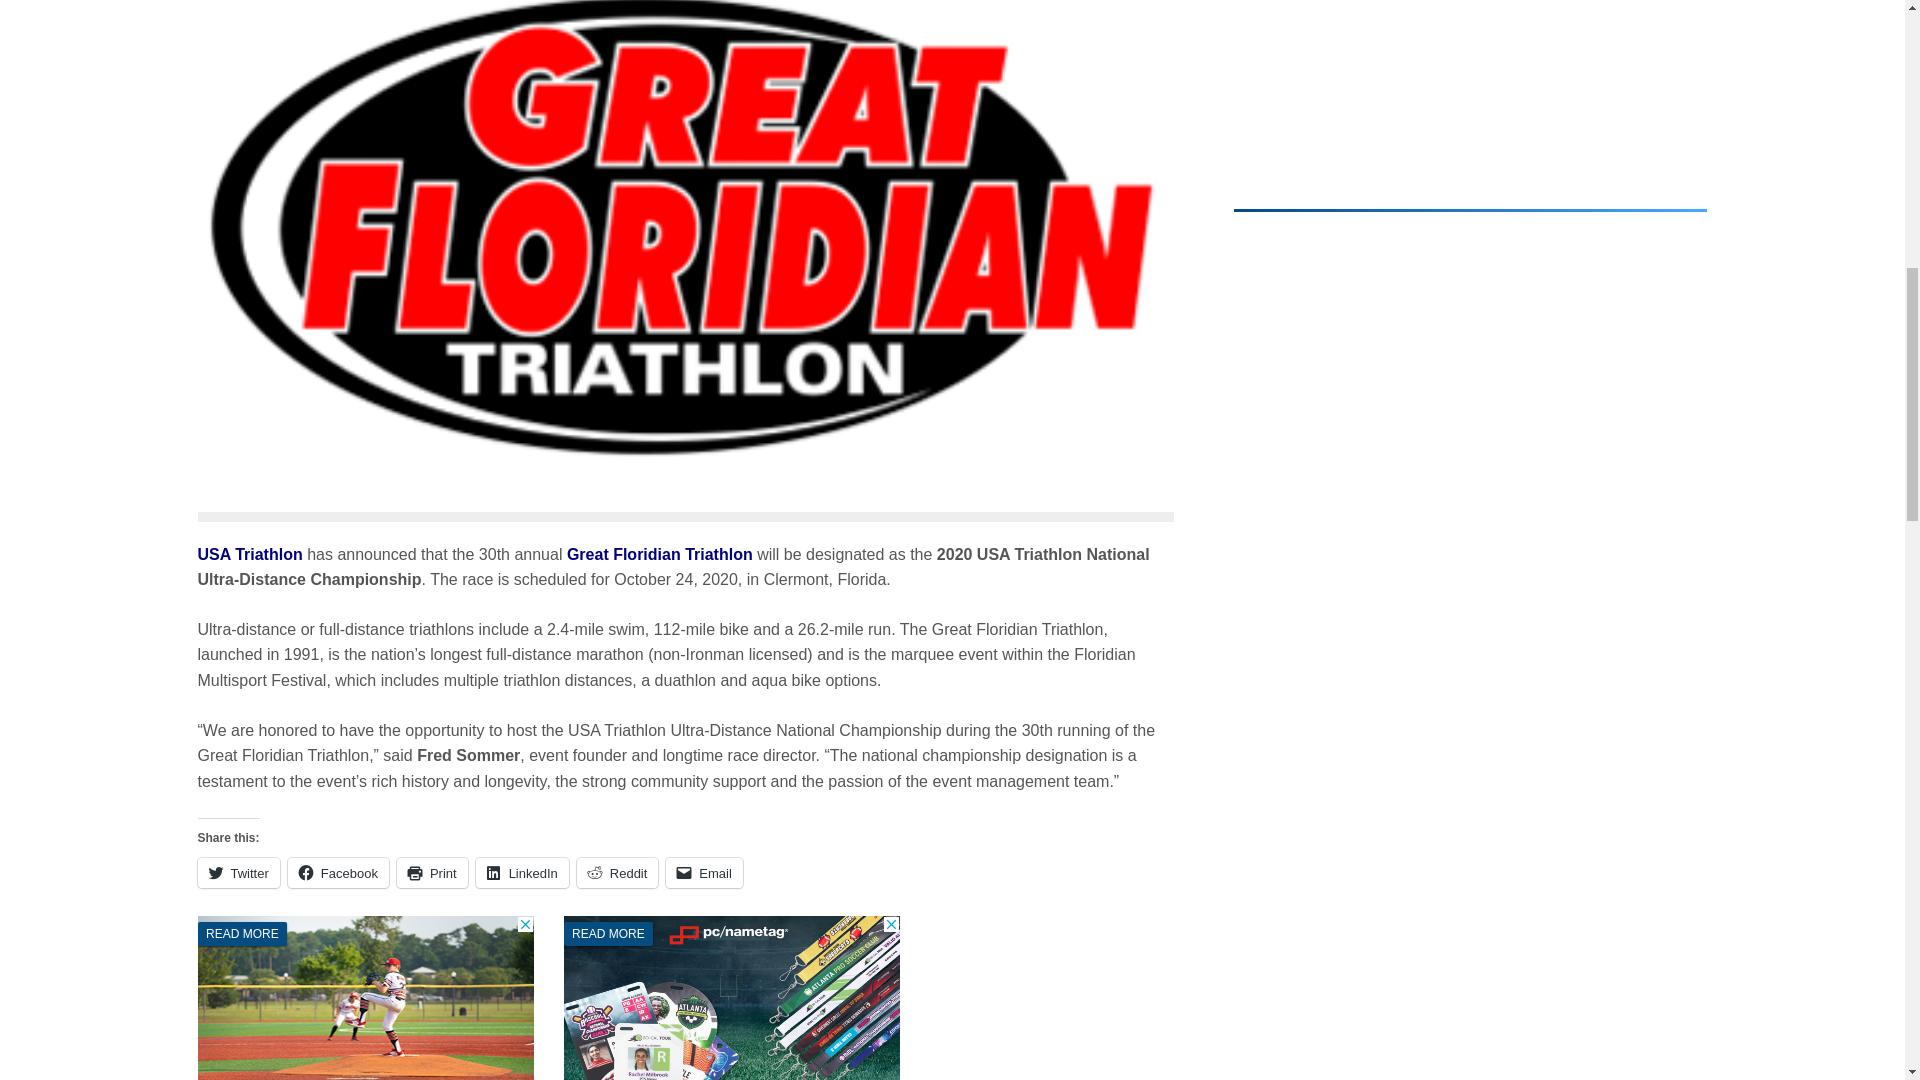 This screenshot has height=1080, width=1920. What do you see at coordinates (238, 872) in the screenshot?
I see `Click to share on Twitter` at bounding box center [238, 872].